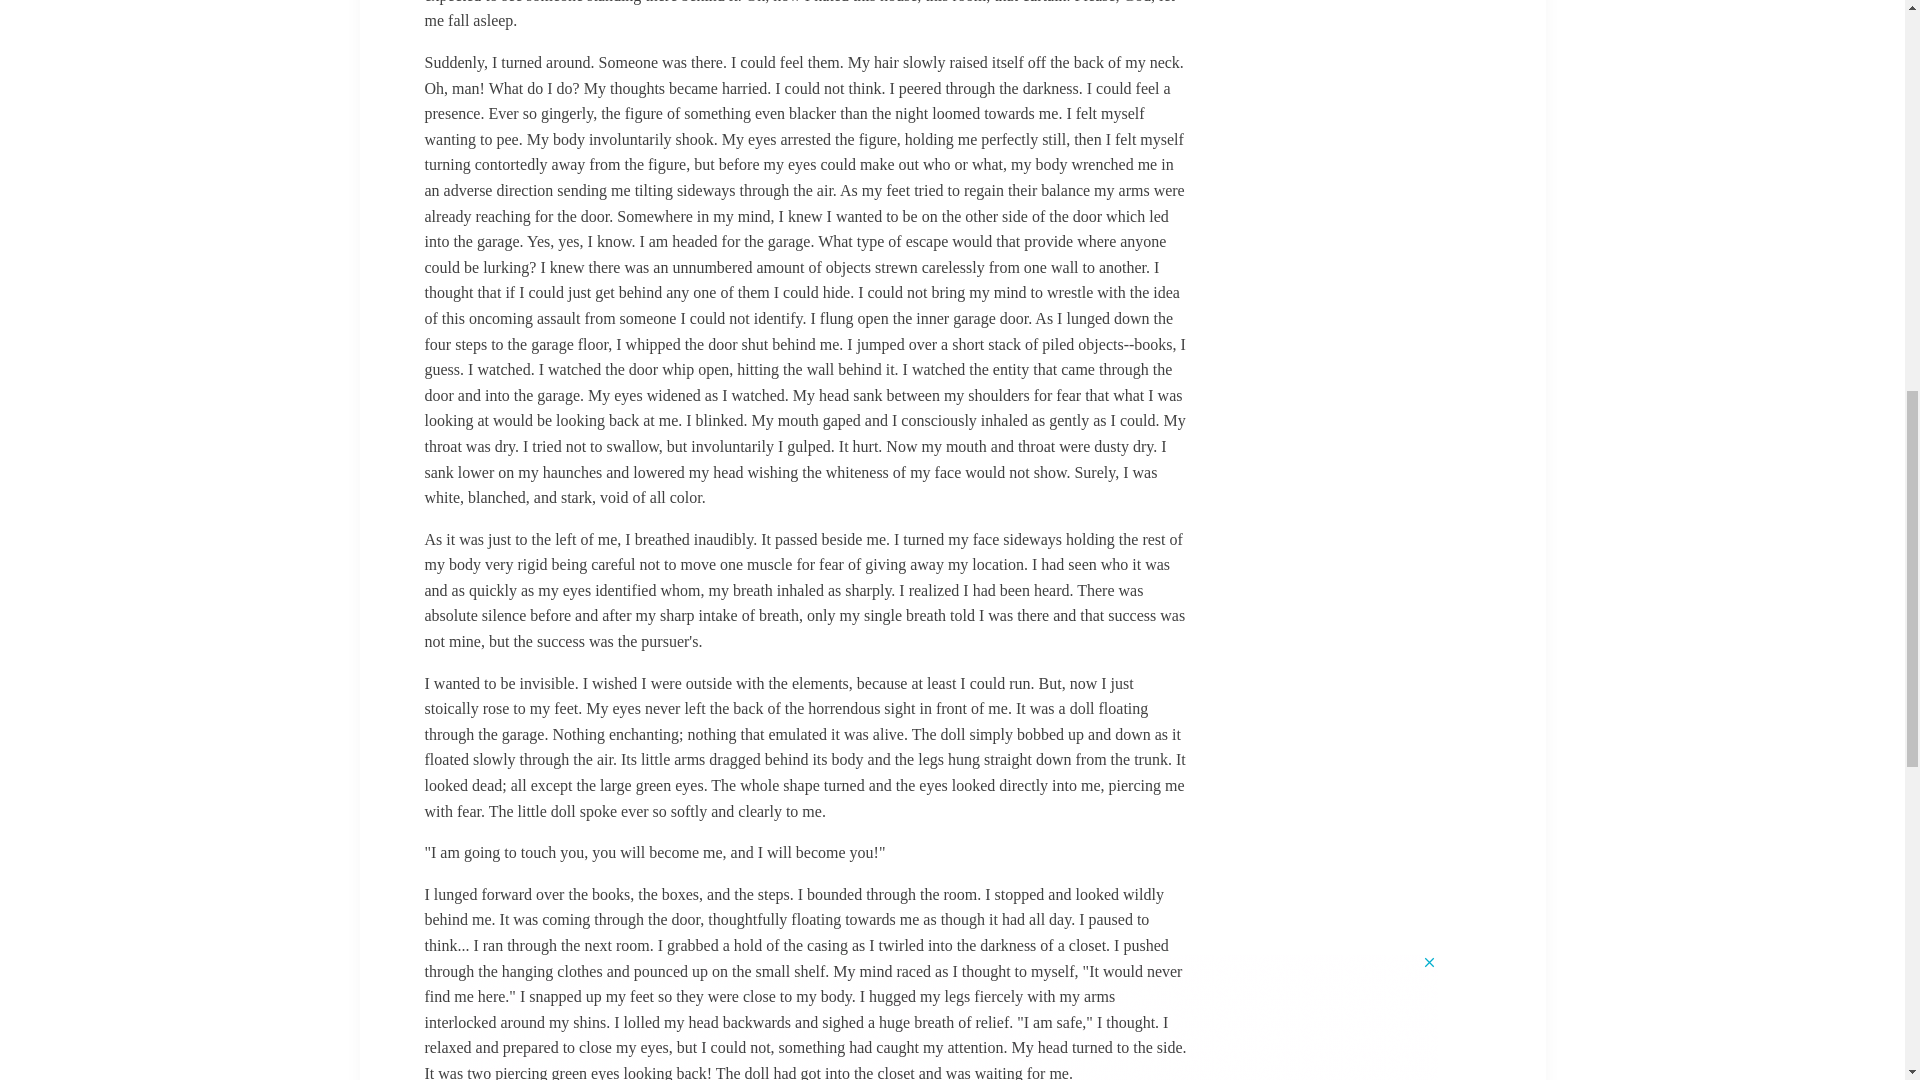 Image resolution: width=1920 pixels, height=1080 pixels. Describe the element at coordinates (953, 62) in the screenshot. I see `3rd party ad content` at that location.